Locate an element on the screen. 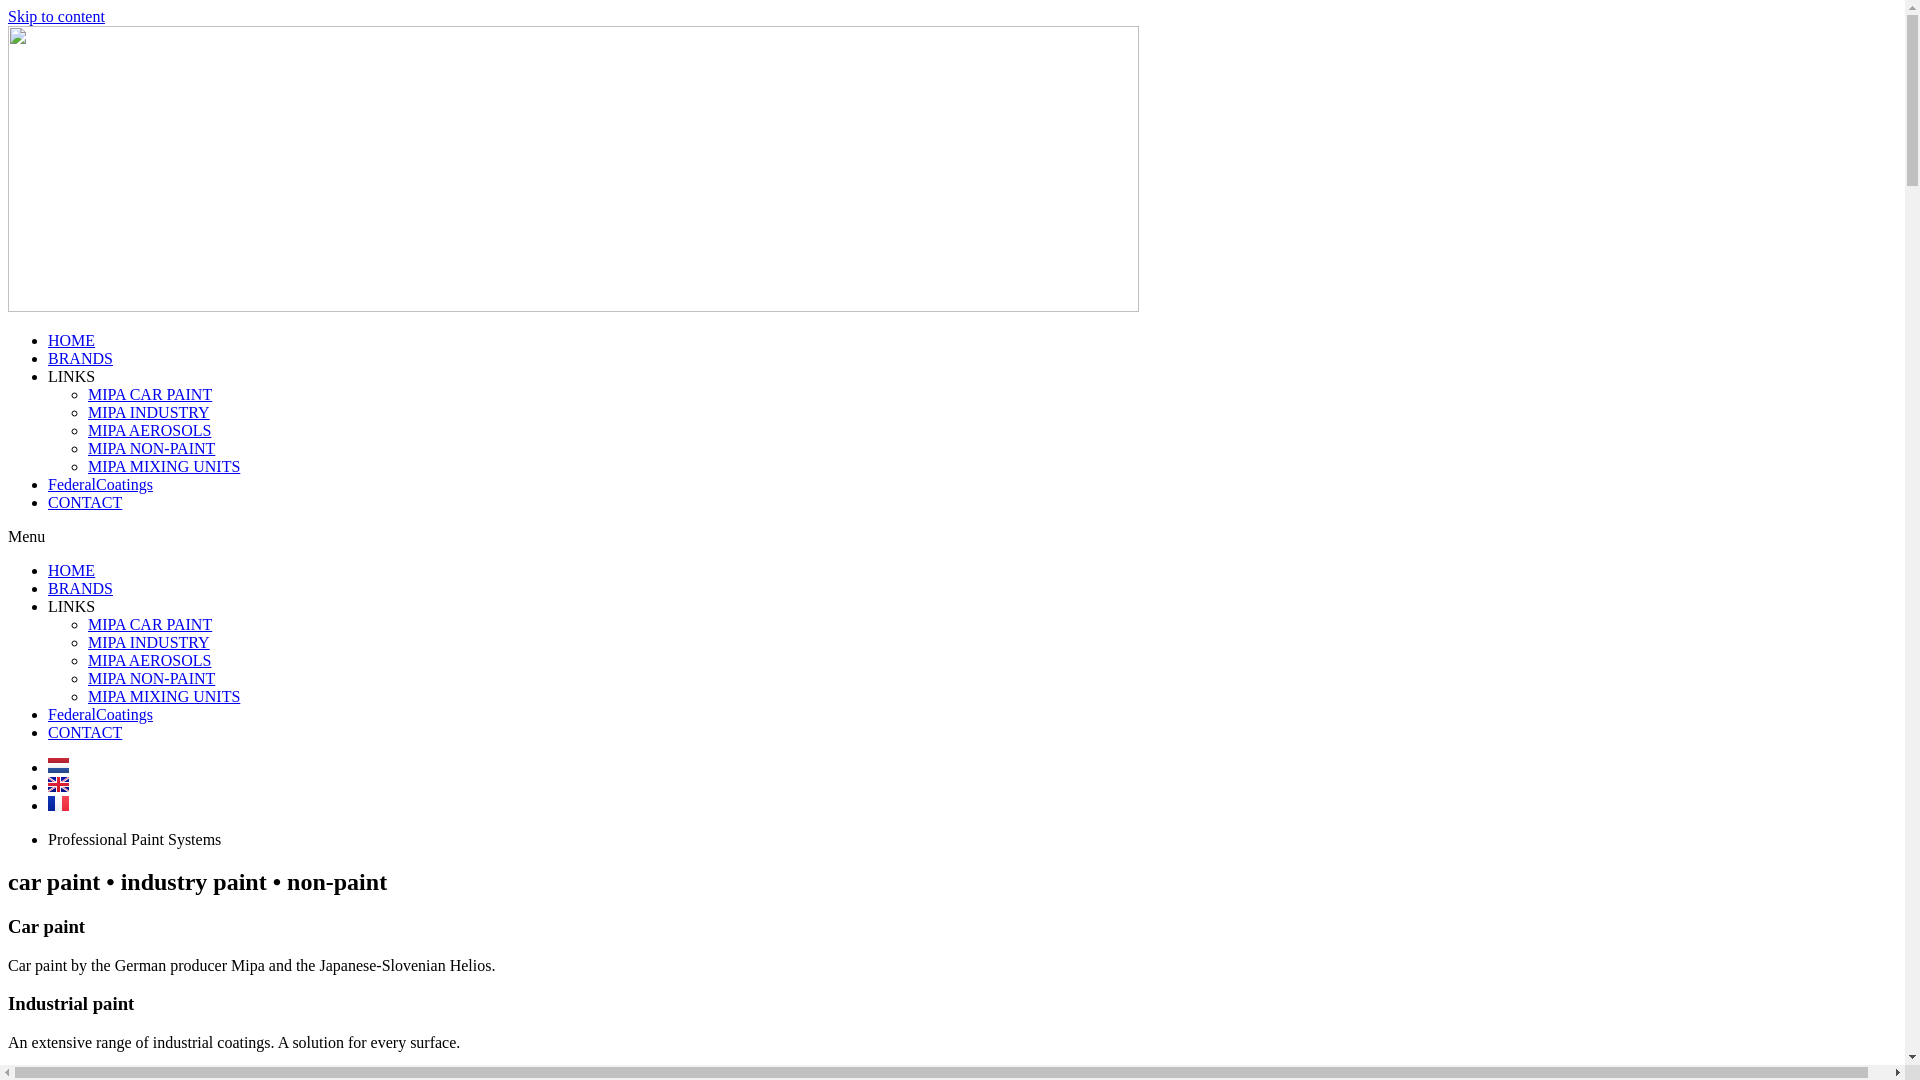  FederalCoatings is located at coordinates (100, 484).